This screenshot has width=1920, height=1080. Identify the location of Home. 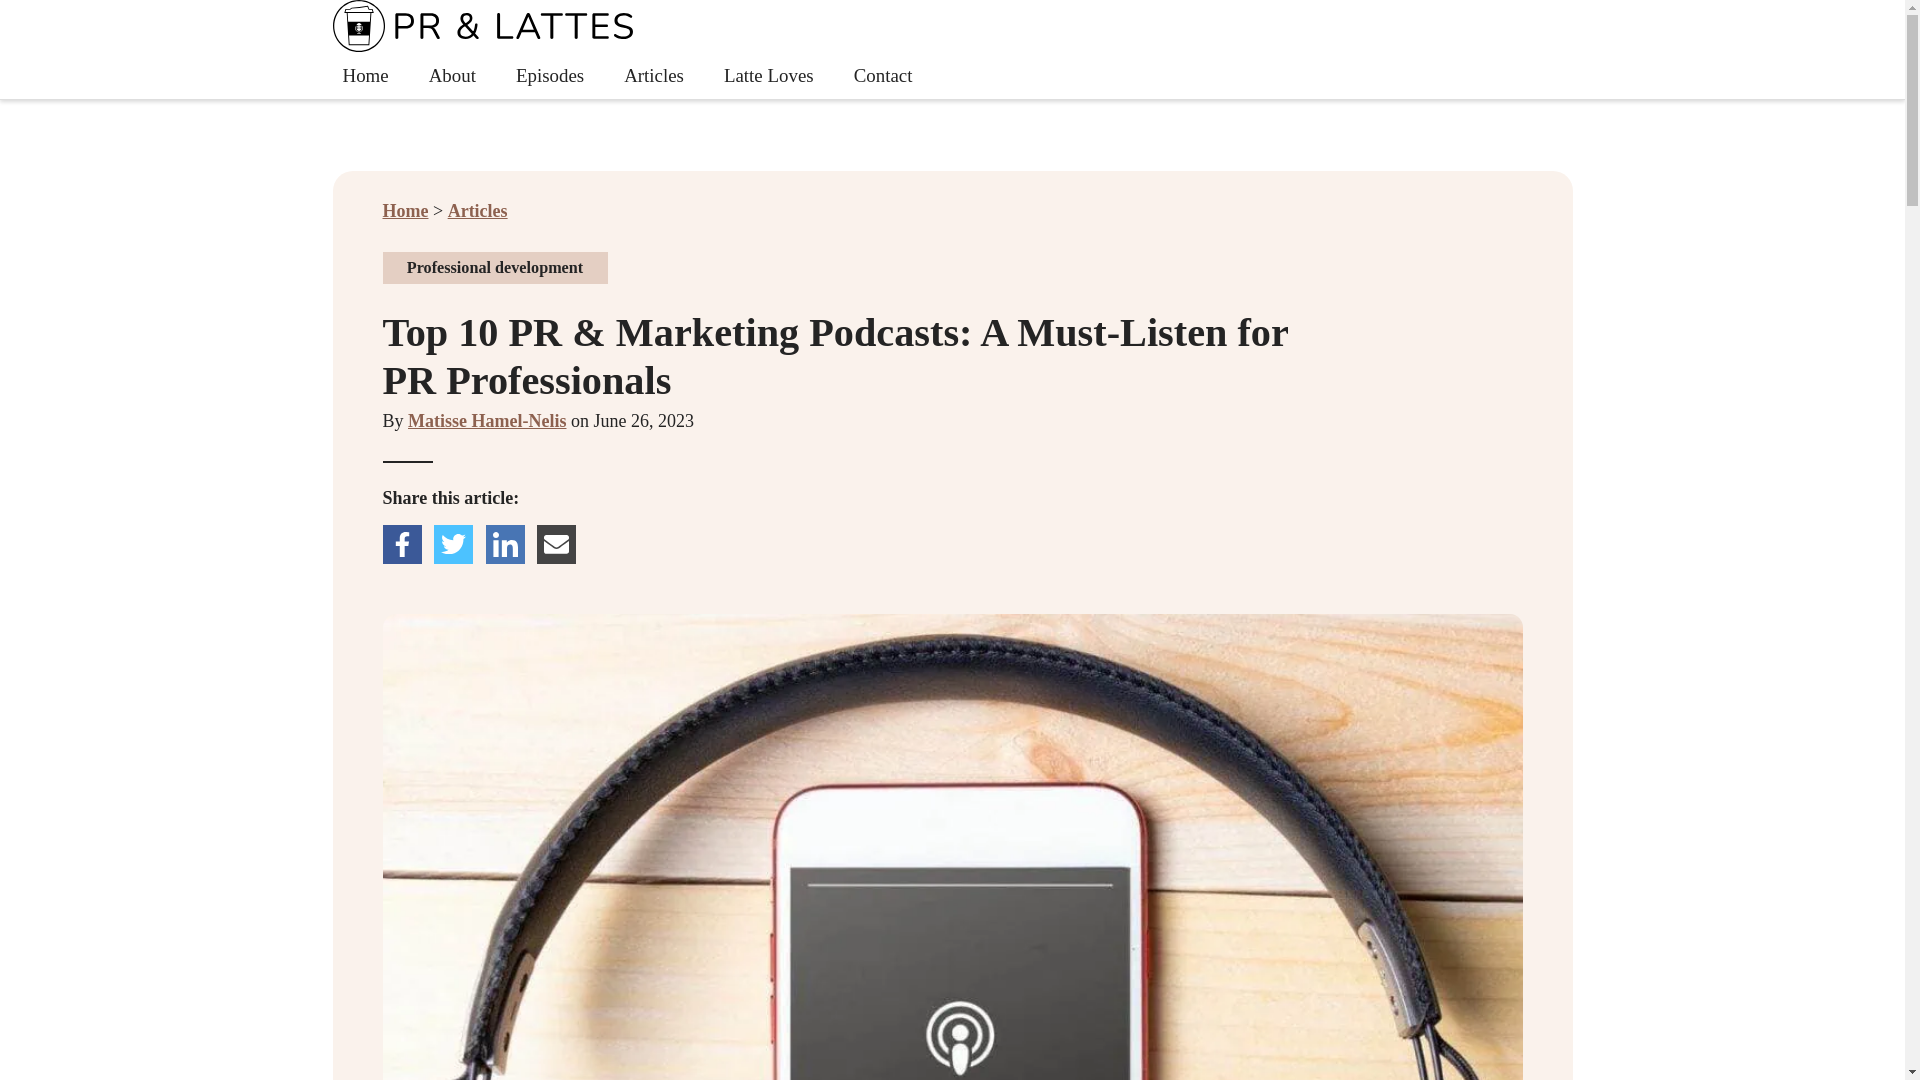
(952, 50).